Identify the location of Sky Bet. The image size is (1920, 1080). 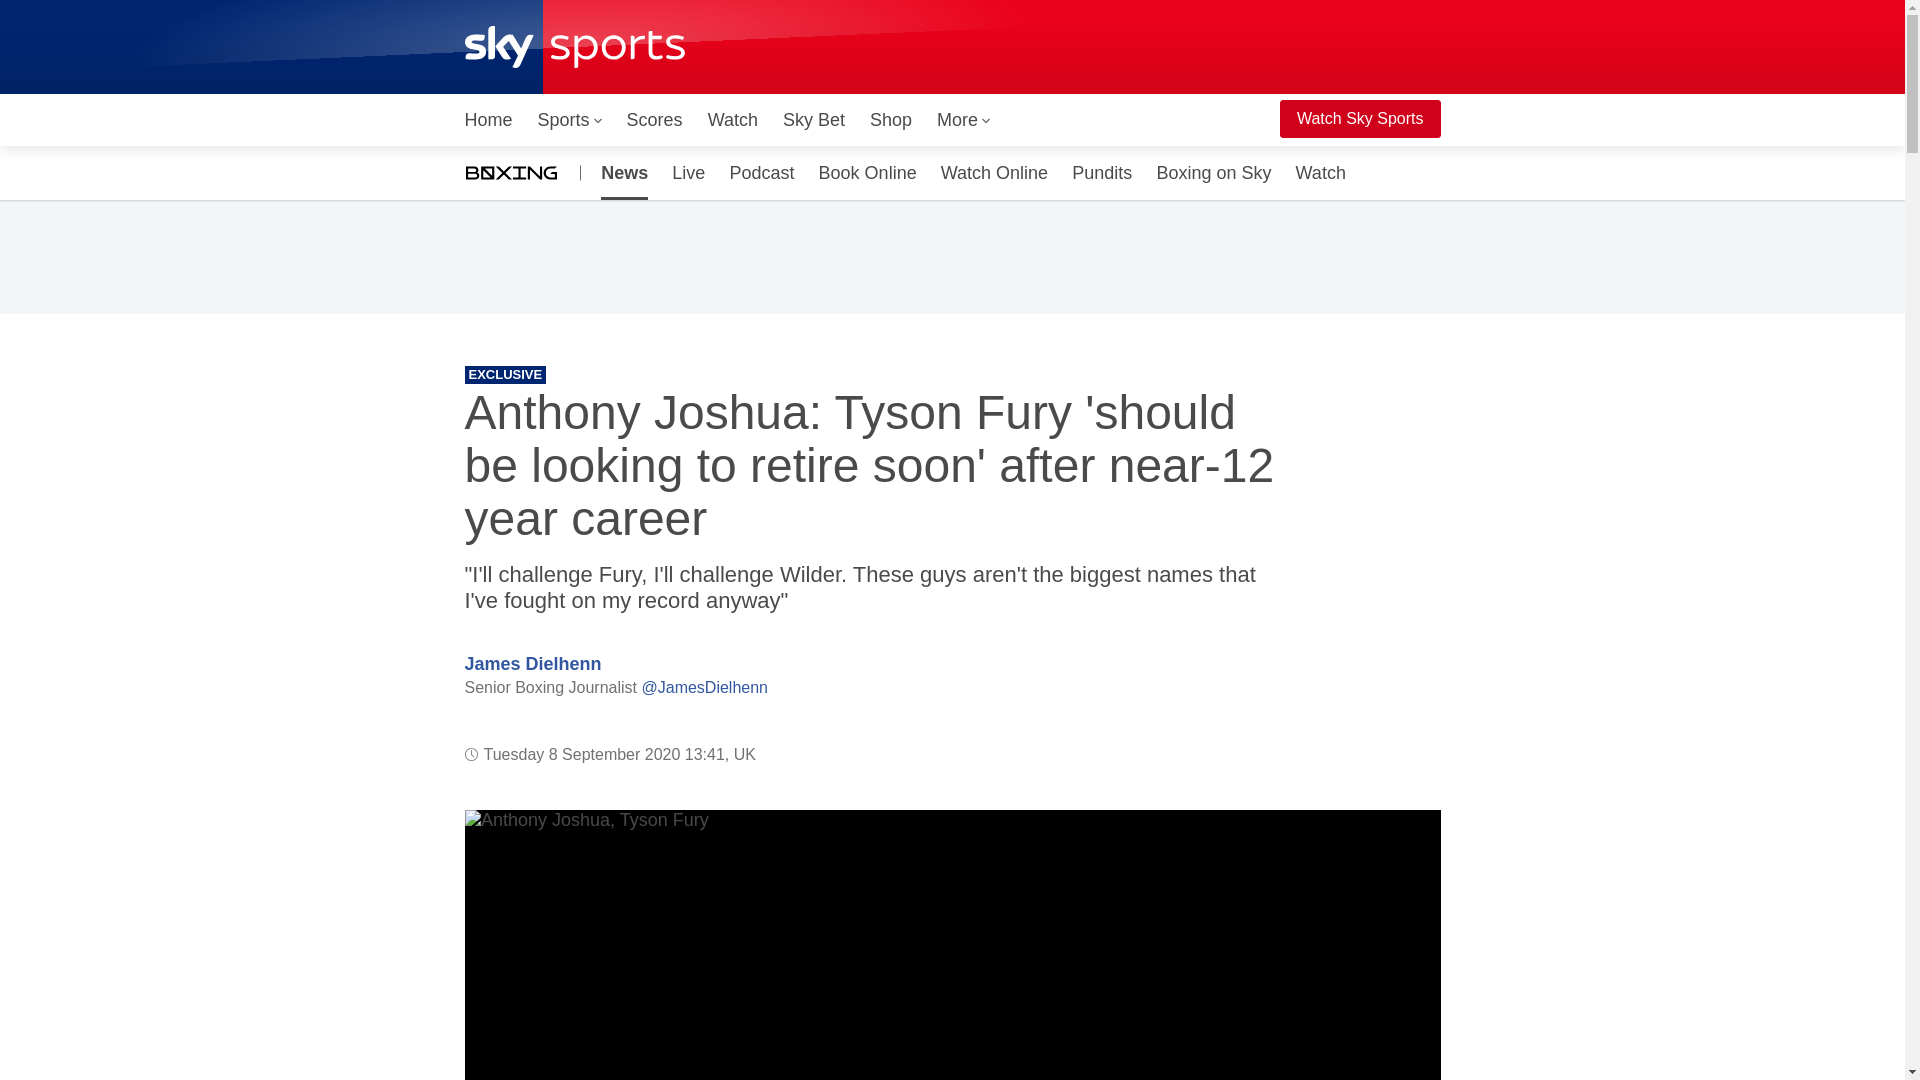
(814, 120).